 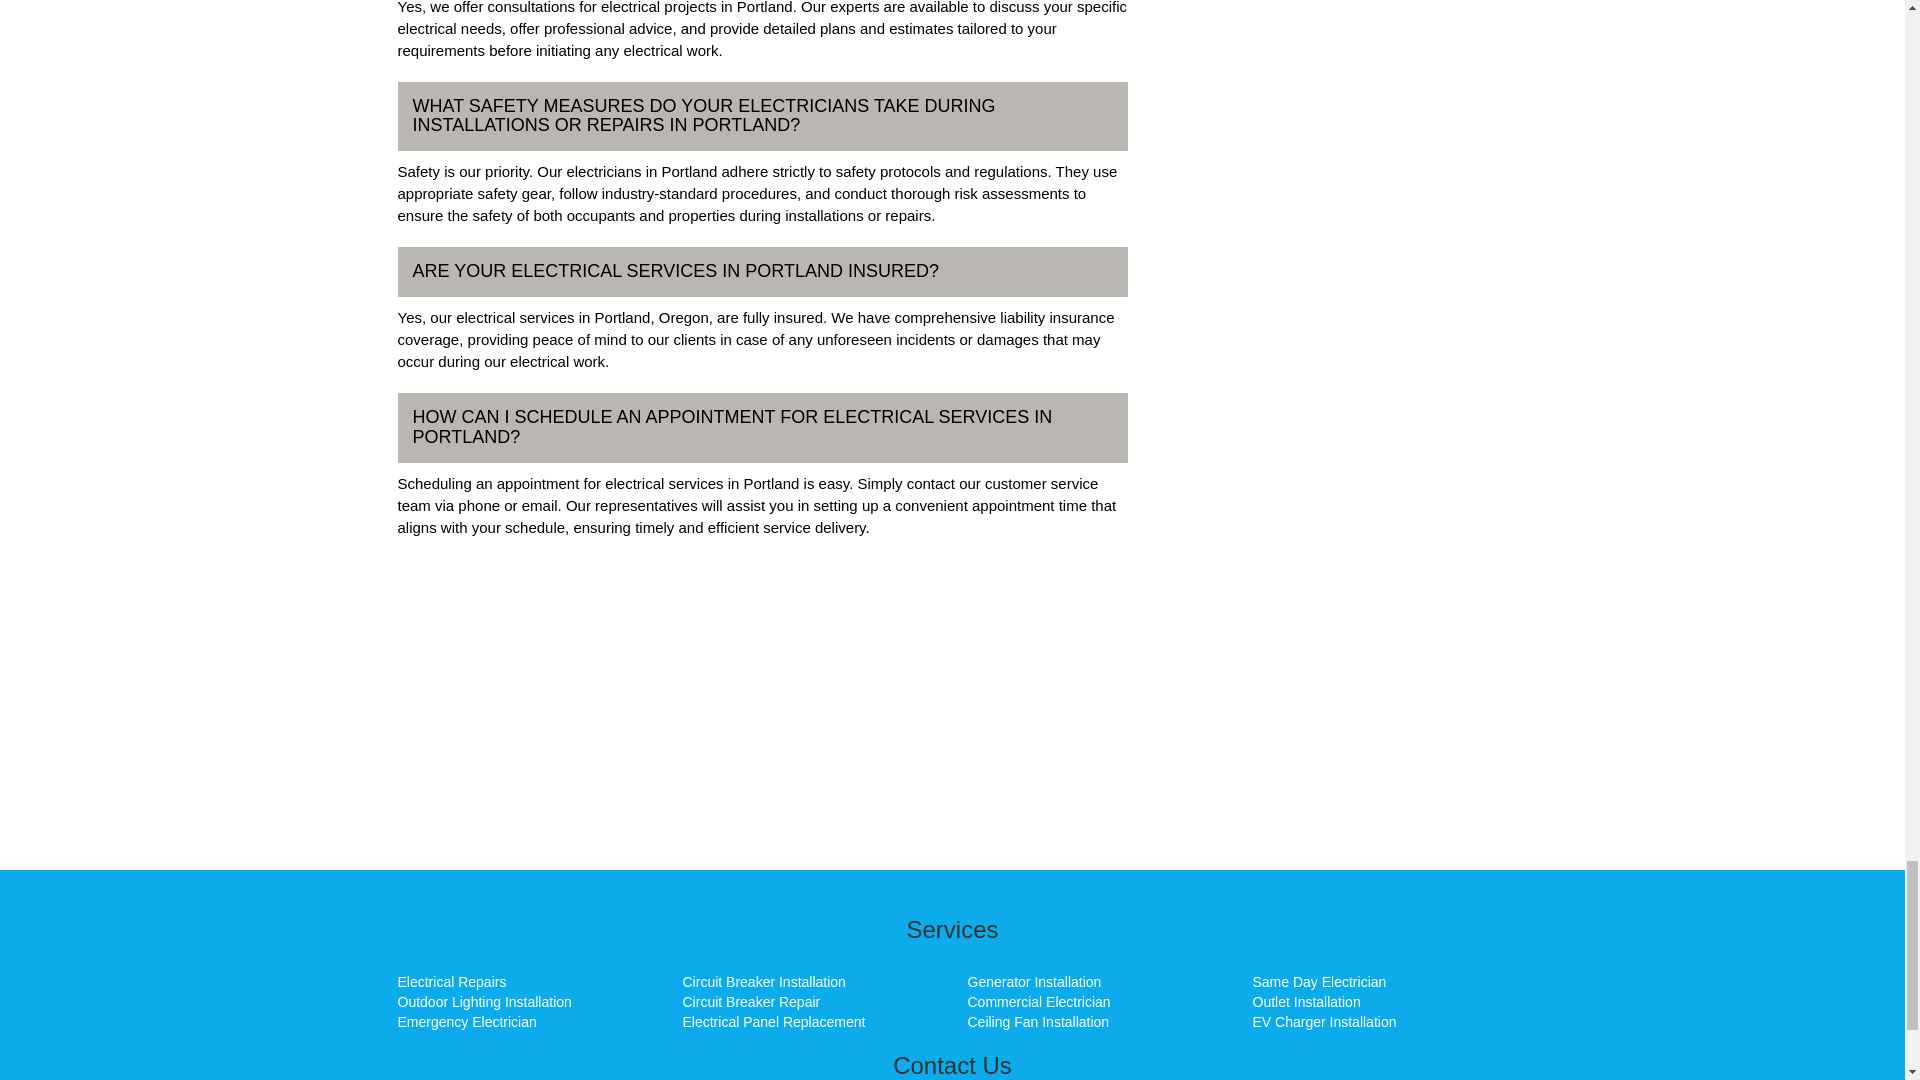 I want to click on Generator Installation, so click(x=1034, y=982).